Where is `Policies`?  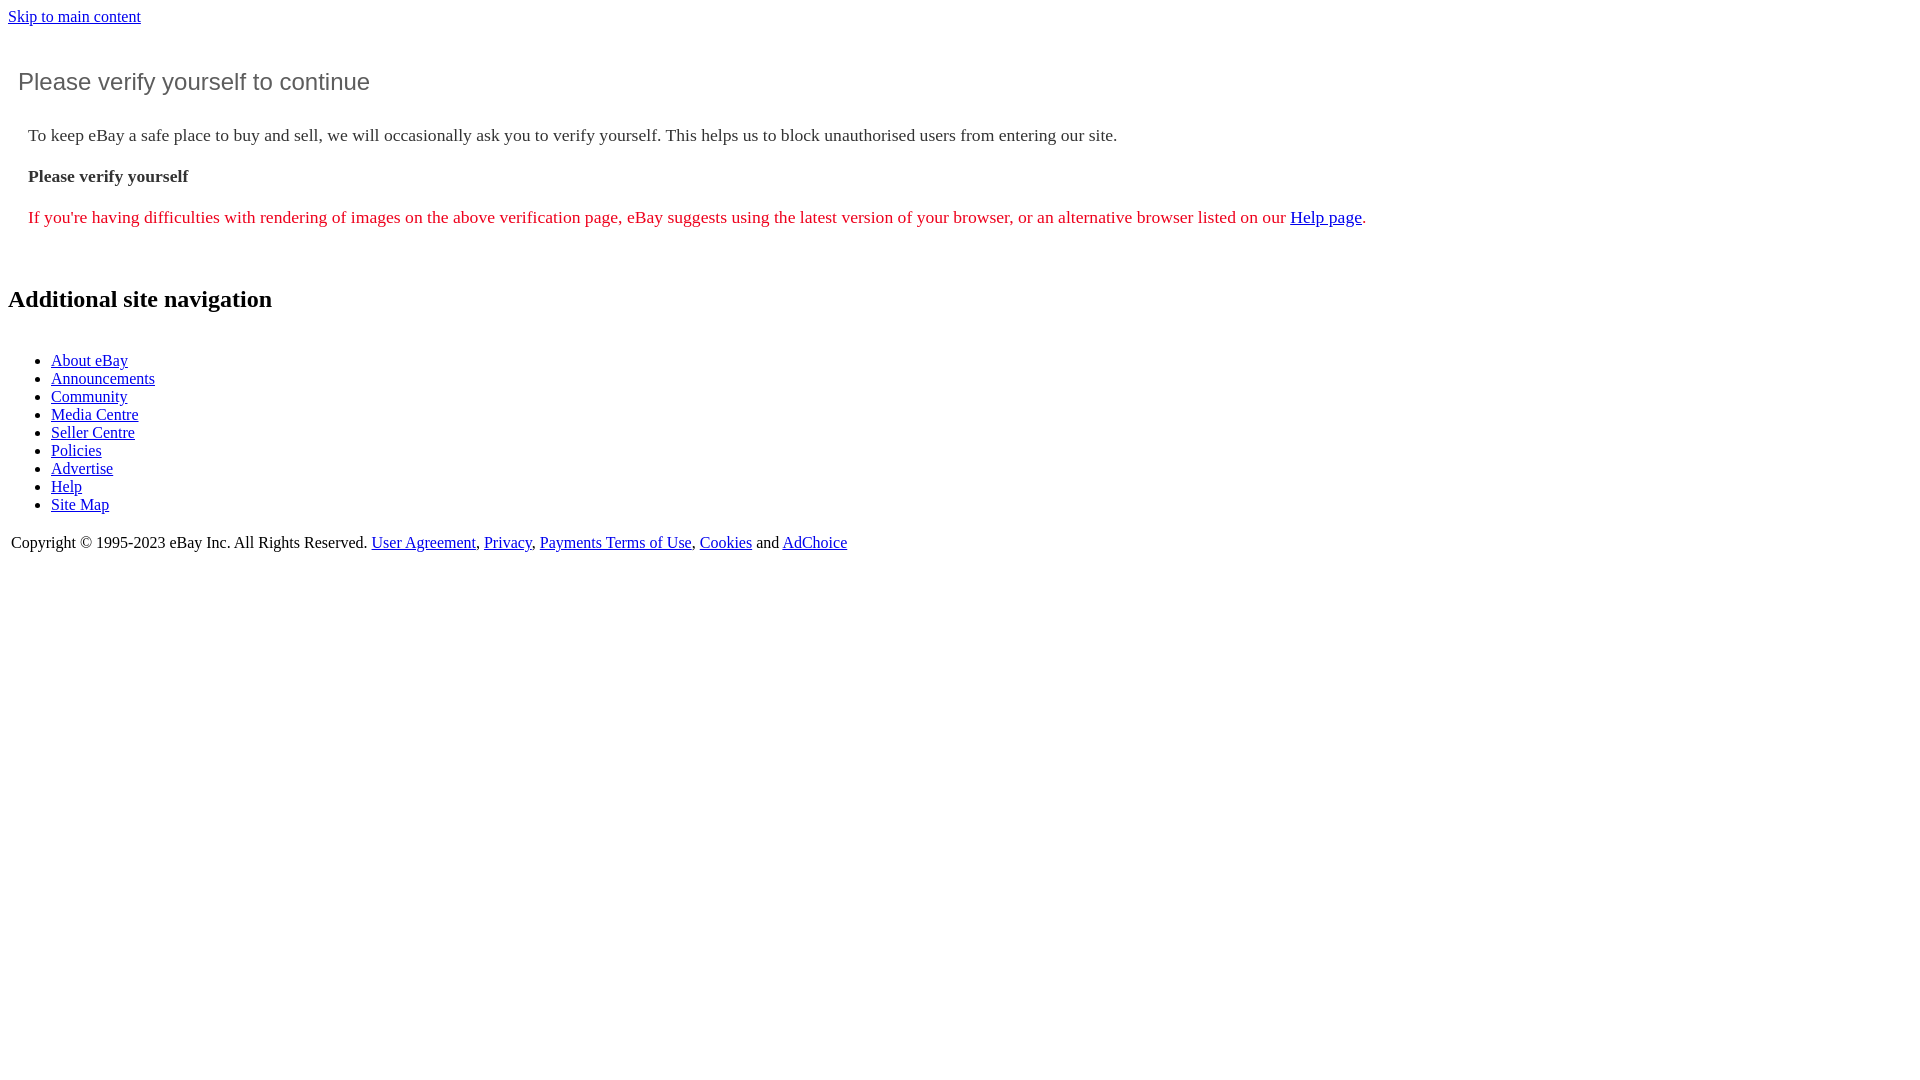 Policies is located at coordinates (76, 450).